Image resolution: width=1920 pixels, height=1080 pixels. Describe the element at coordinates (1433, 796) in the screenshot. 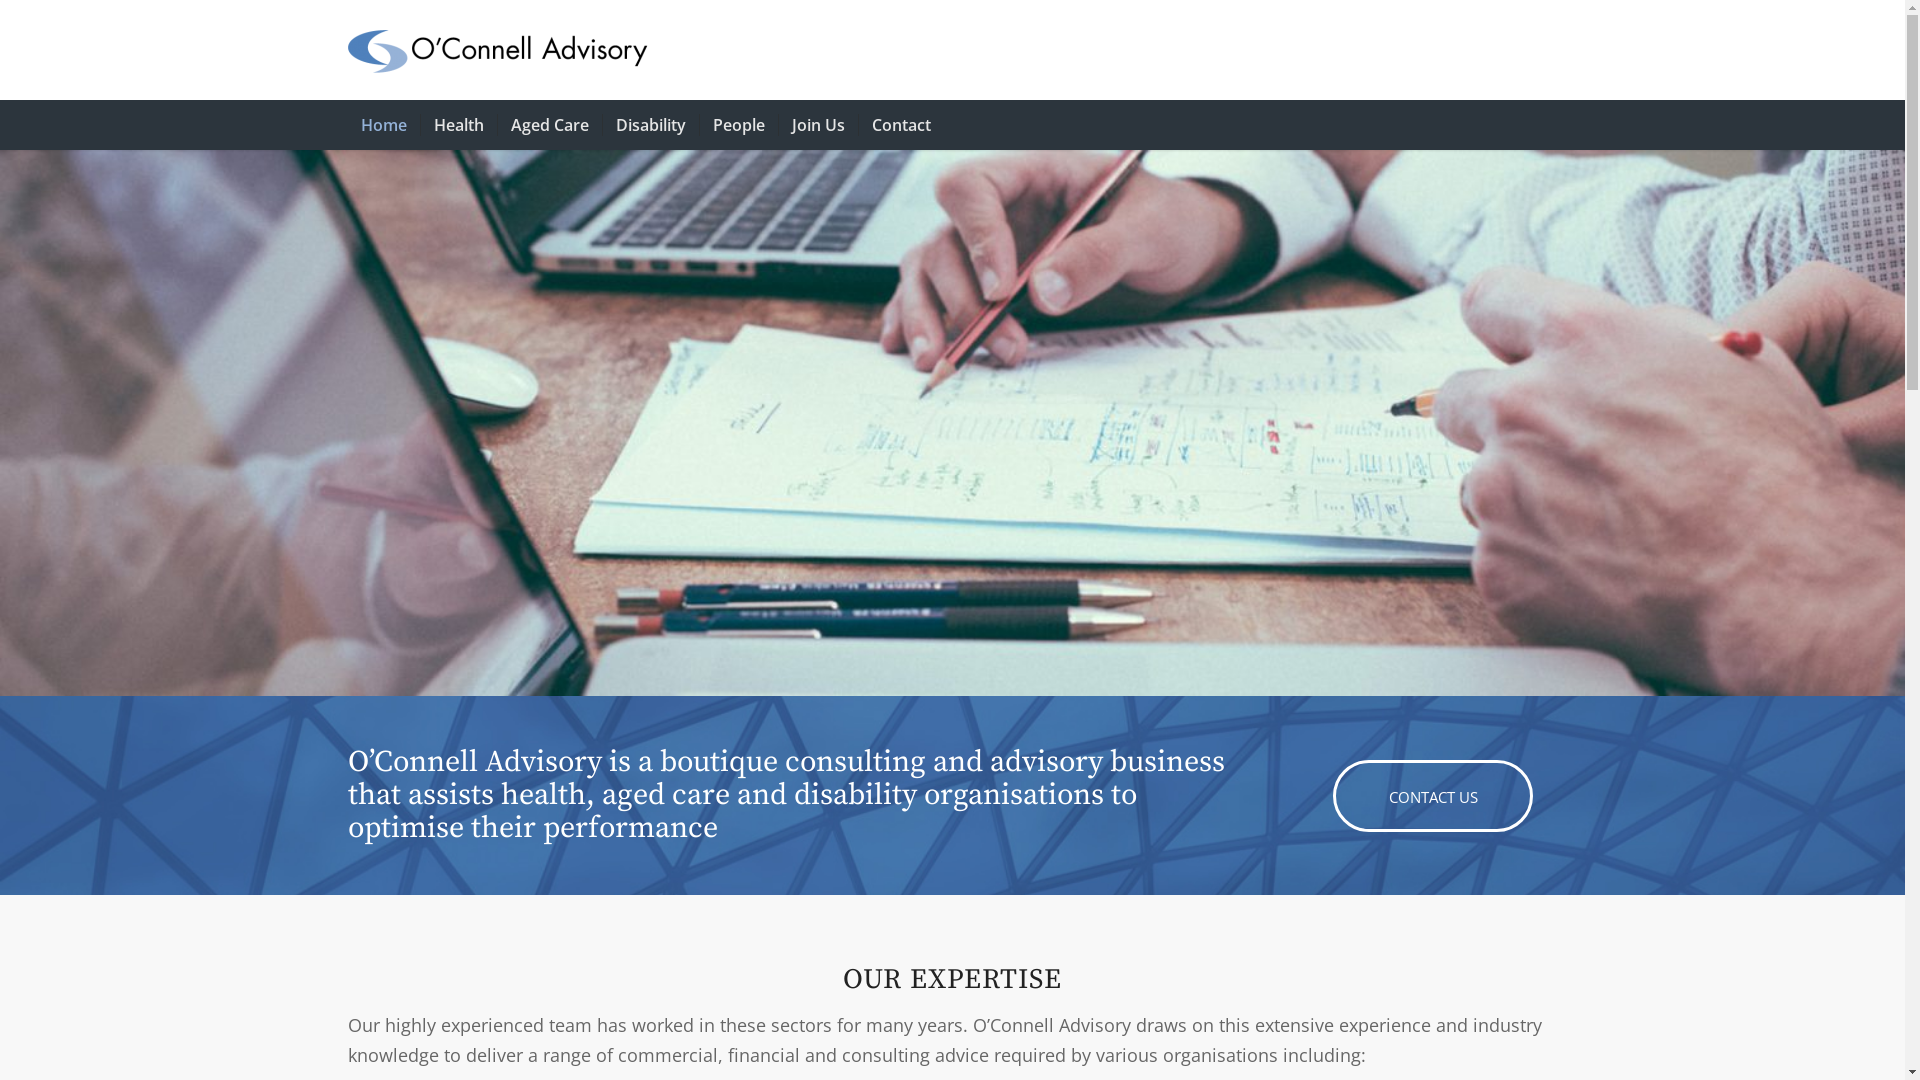

I see `CONTACT US` at that location.